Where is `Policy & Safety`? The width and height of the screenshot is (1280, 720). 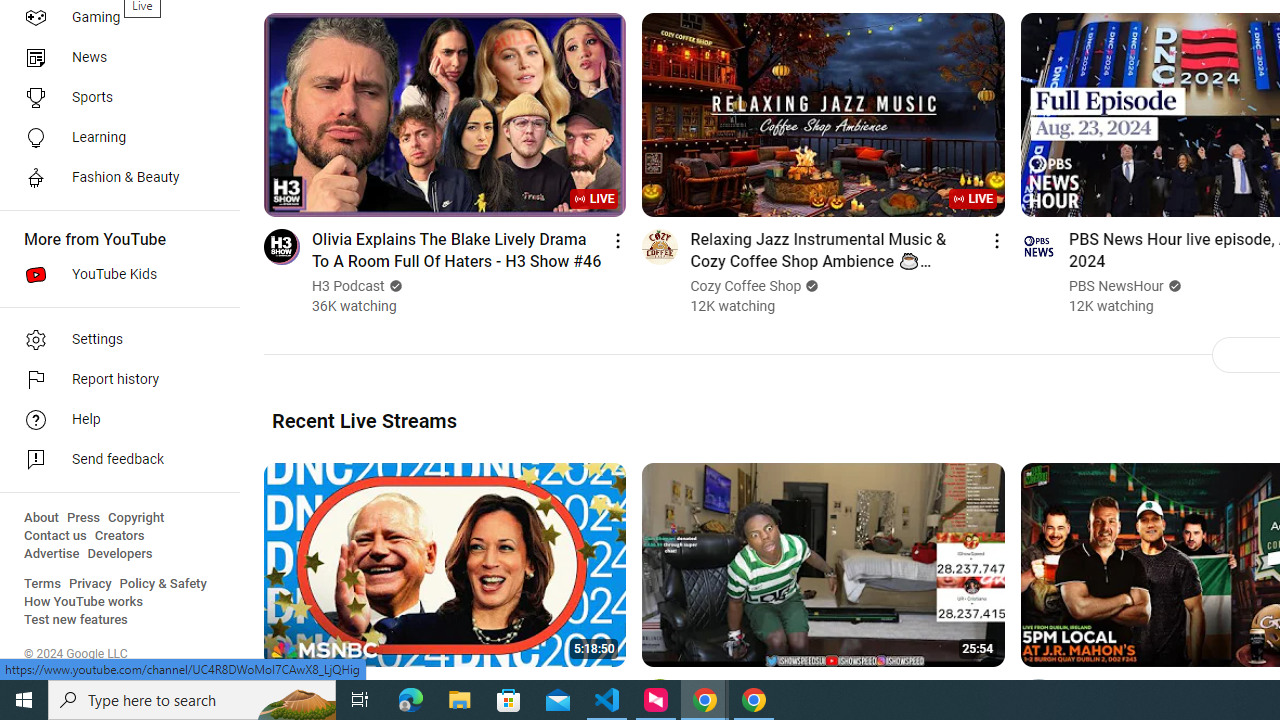 Policy & Safety is located at coordinates (163, 584).